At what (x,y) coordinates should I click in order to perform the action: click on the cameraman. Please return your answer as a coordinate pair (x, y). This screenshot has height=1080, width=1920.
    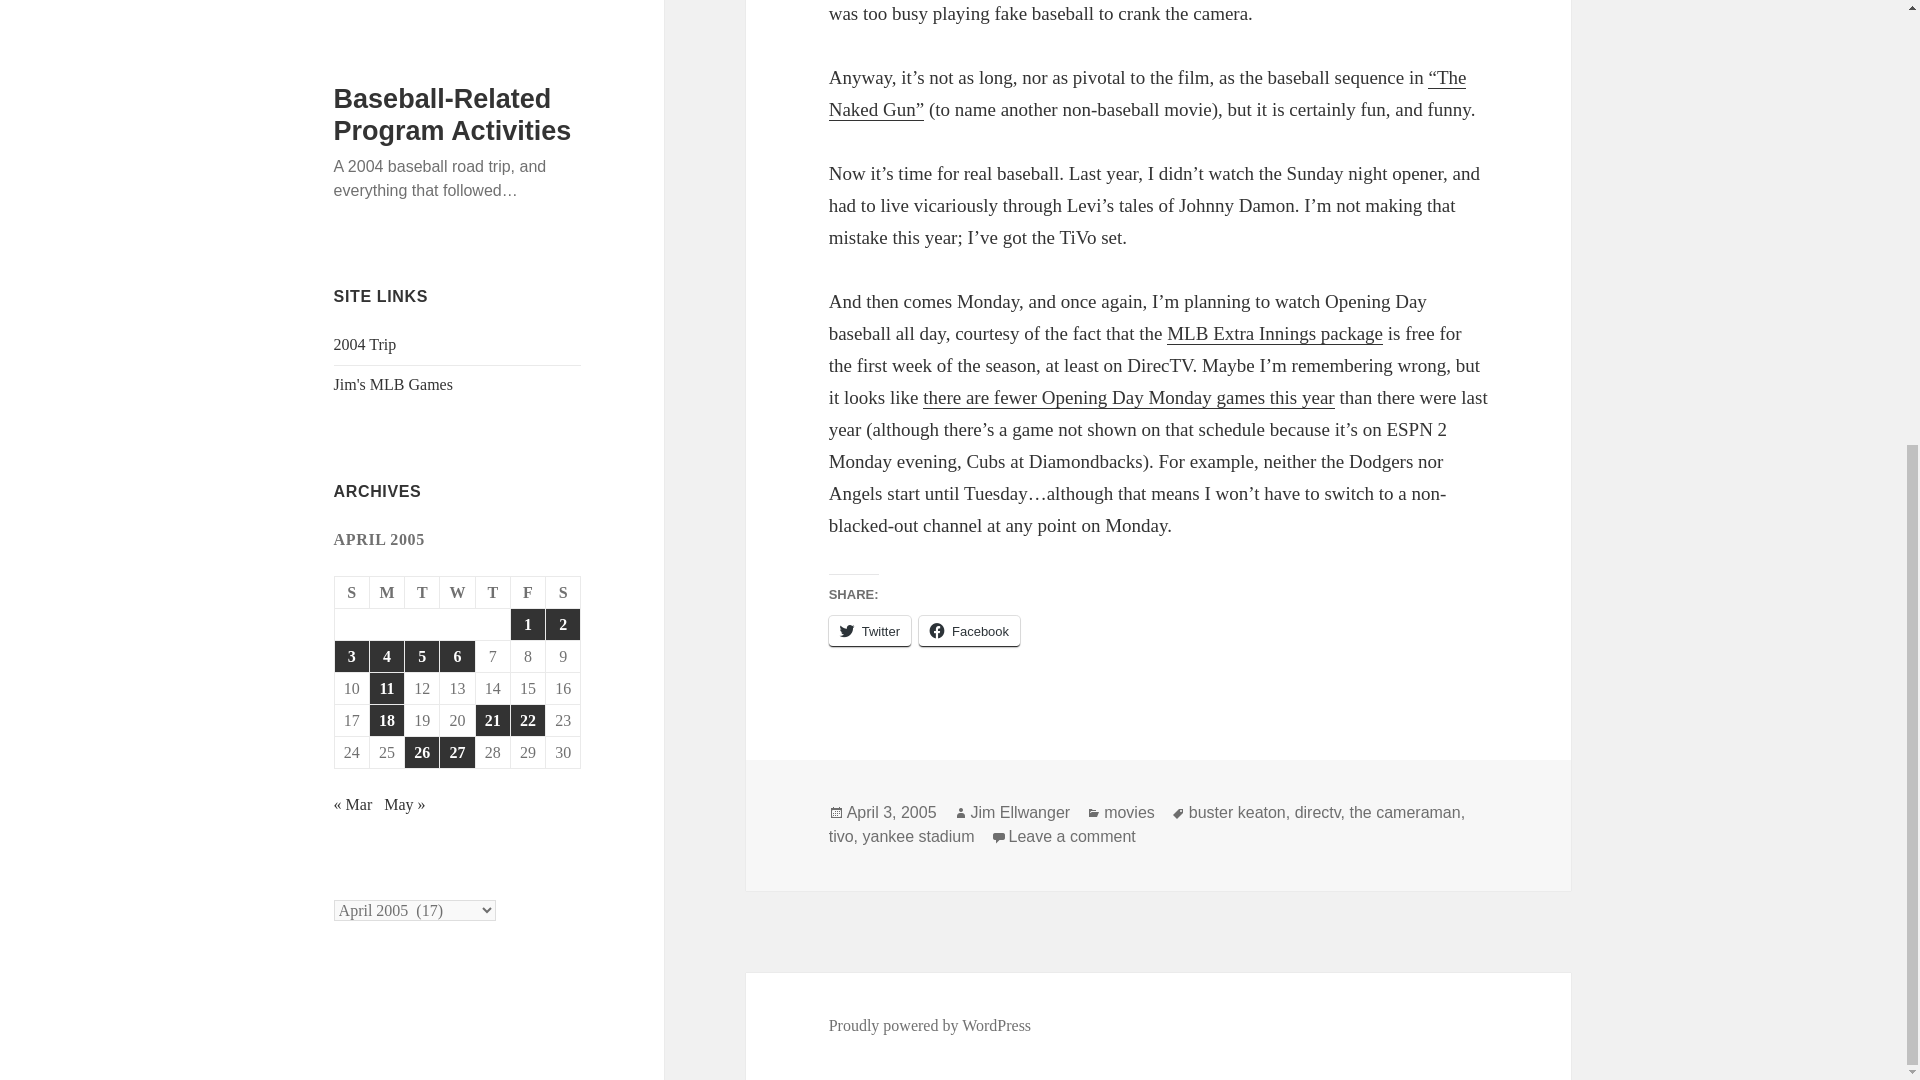
    Looking at the image, I should click on (842, 836).